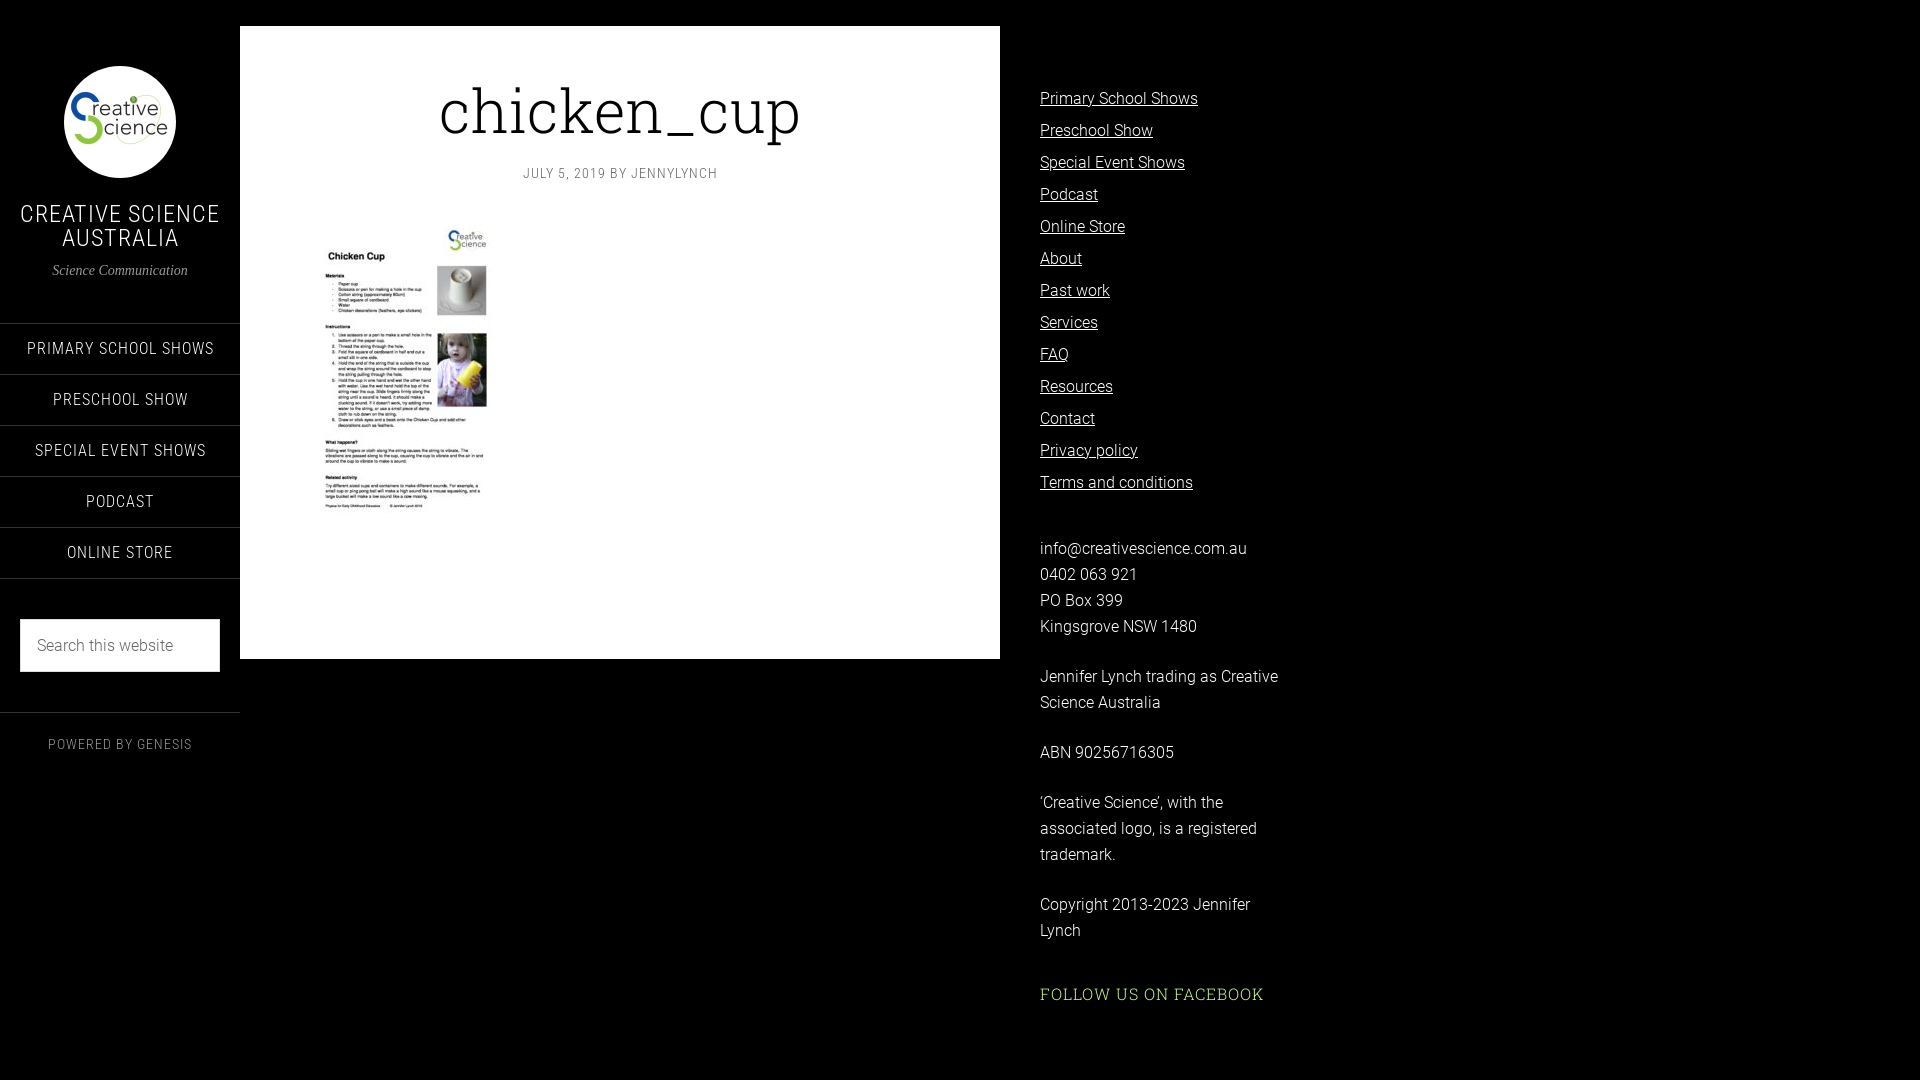 The width and height of the screenshot is (1920, 1080). Describe the element at coordinates (1096, 130) in the screenshot. I see `Preschool Show` at that location.